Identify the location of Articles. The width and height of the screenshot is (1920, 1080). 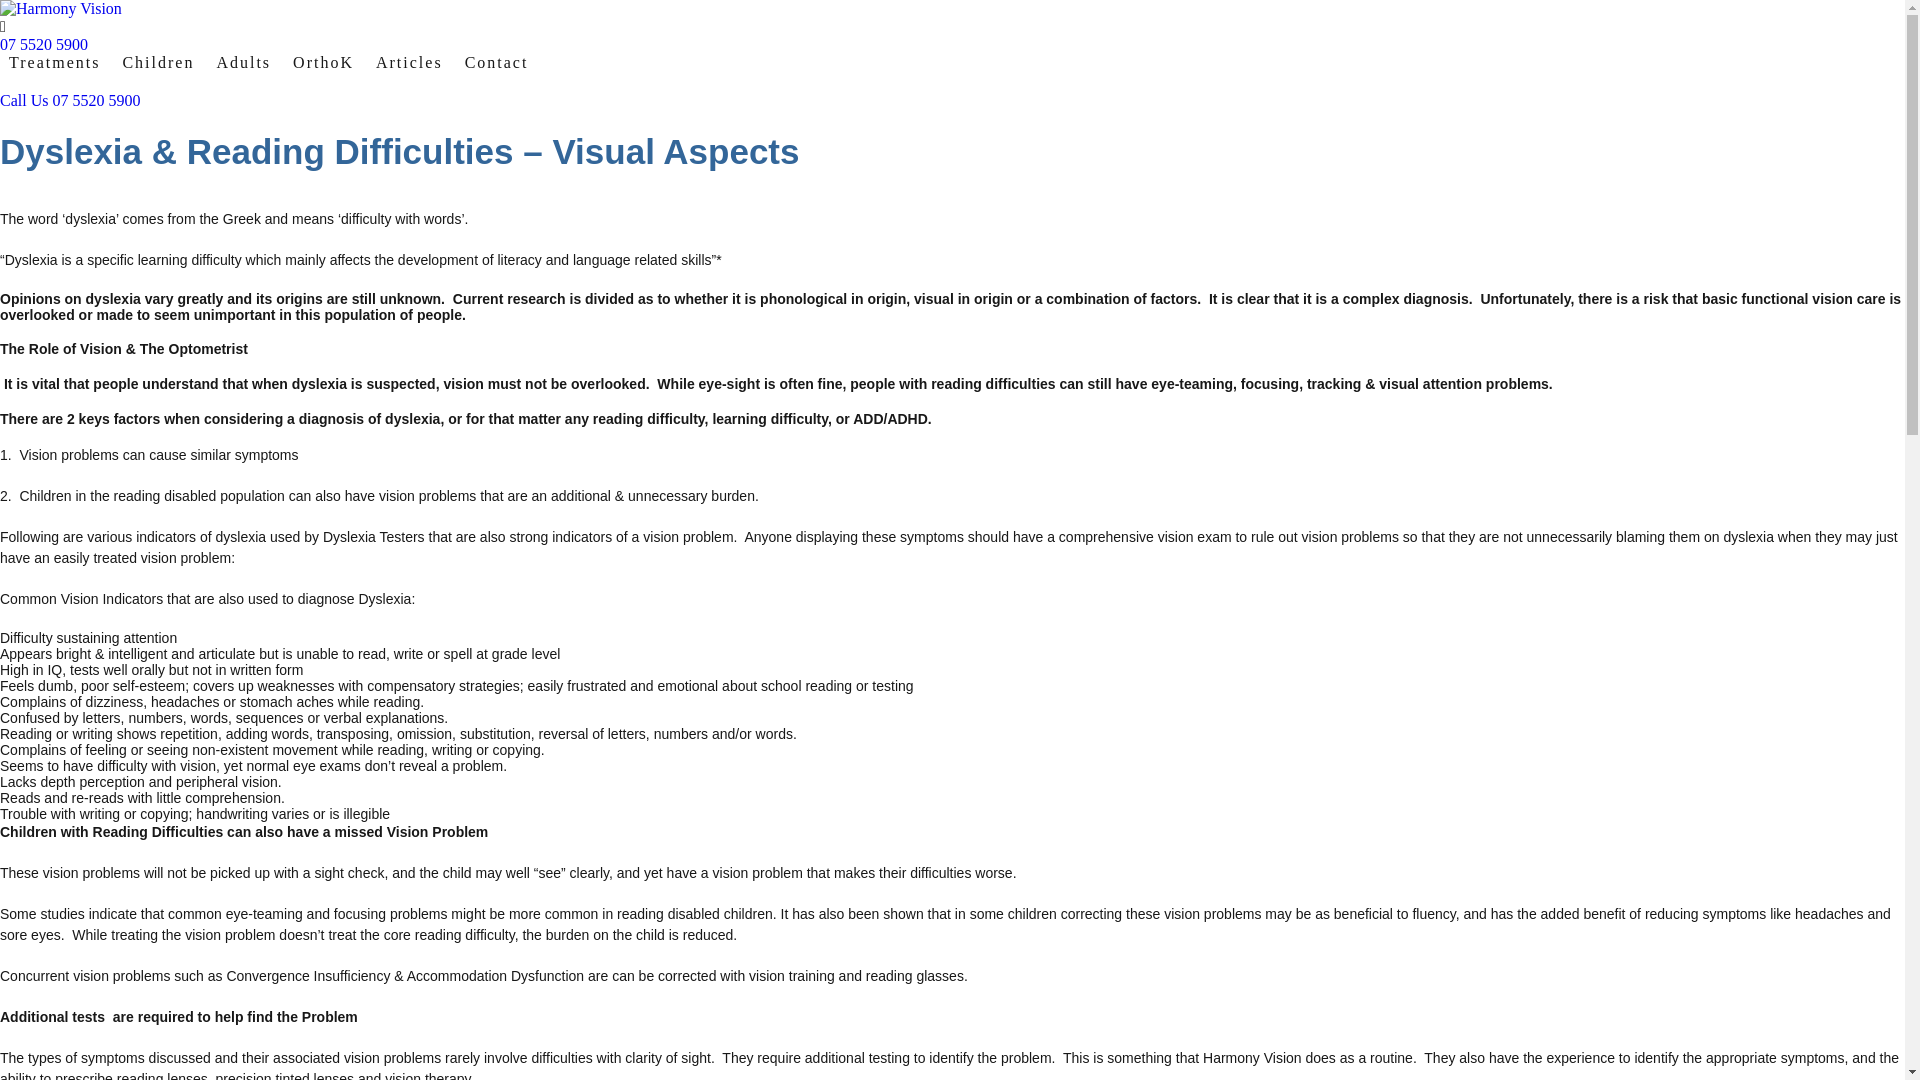
(410, 63).